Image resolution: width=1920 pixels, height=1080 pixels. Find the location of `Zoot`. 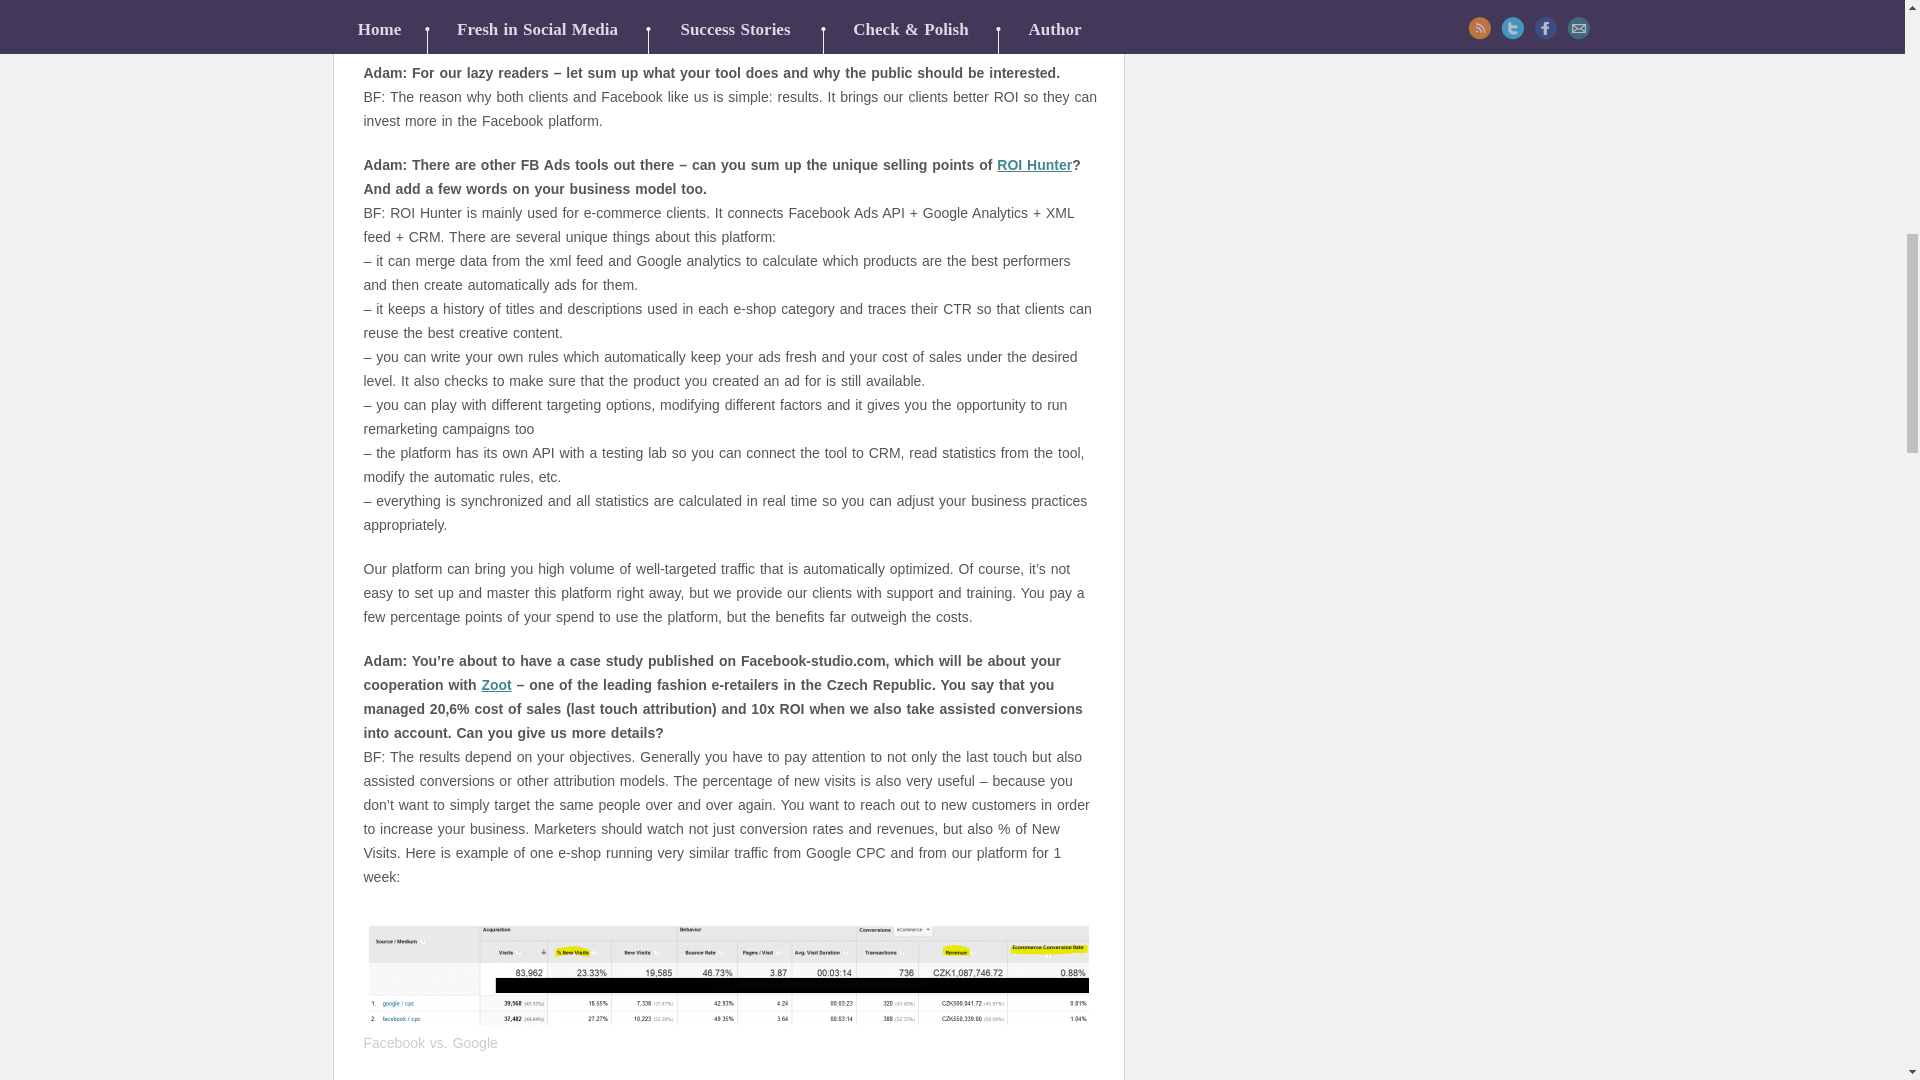

Zoot is located at coordinates (496, 685).